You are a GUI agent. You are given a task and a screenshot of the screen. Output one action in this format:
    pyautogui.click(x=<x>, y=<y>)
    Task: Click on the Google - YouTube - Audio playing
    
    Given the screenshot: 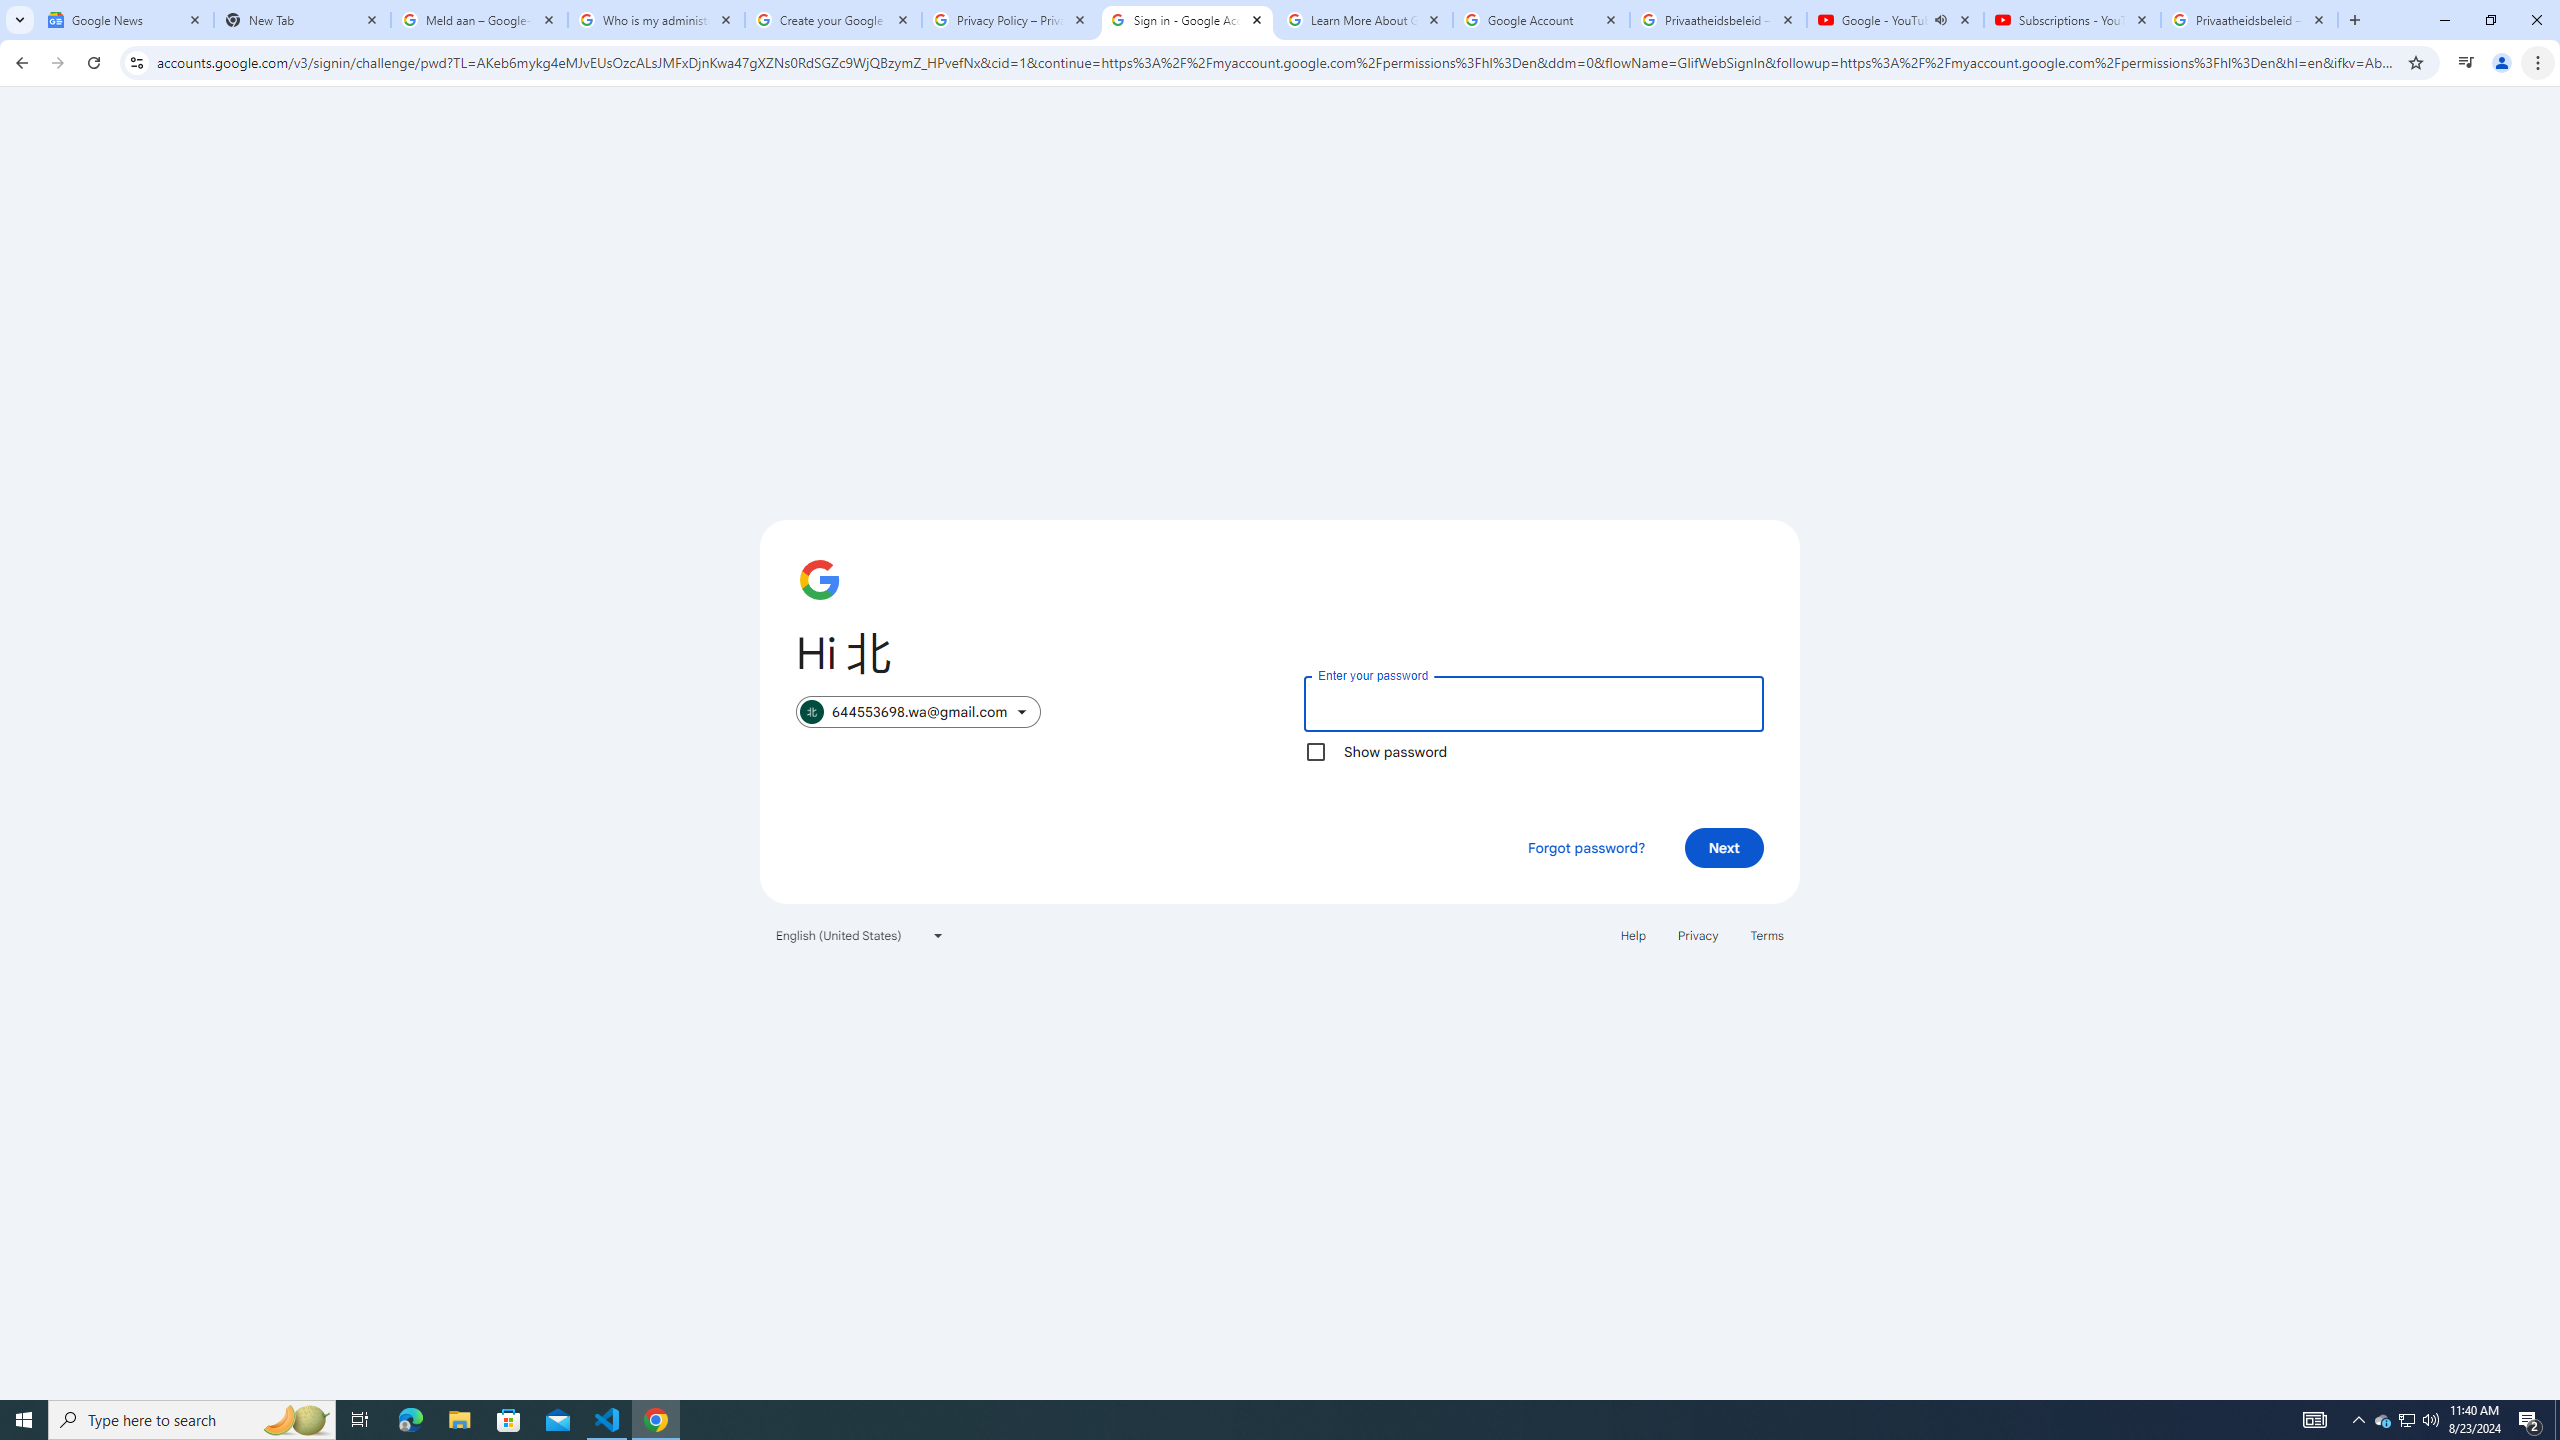 What is the action you would take?
    pyautogui.click(x=1896, y=20)
    